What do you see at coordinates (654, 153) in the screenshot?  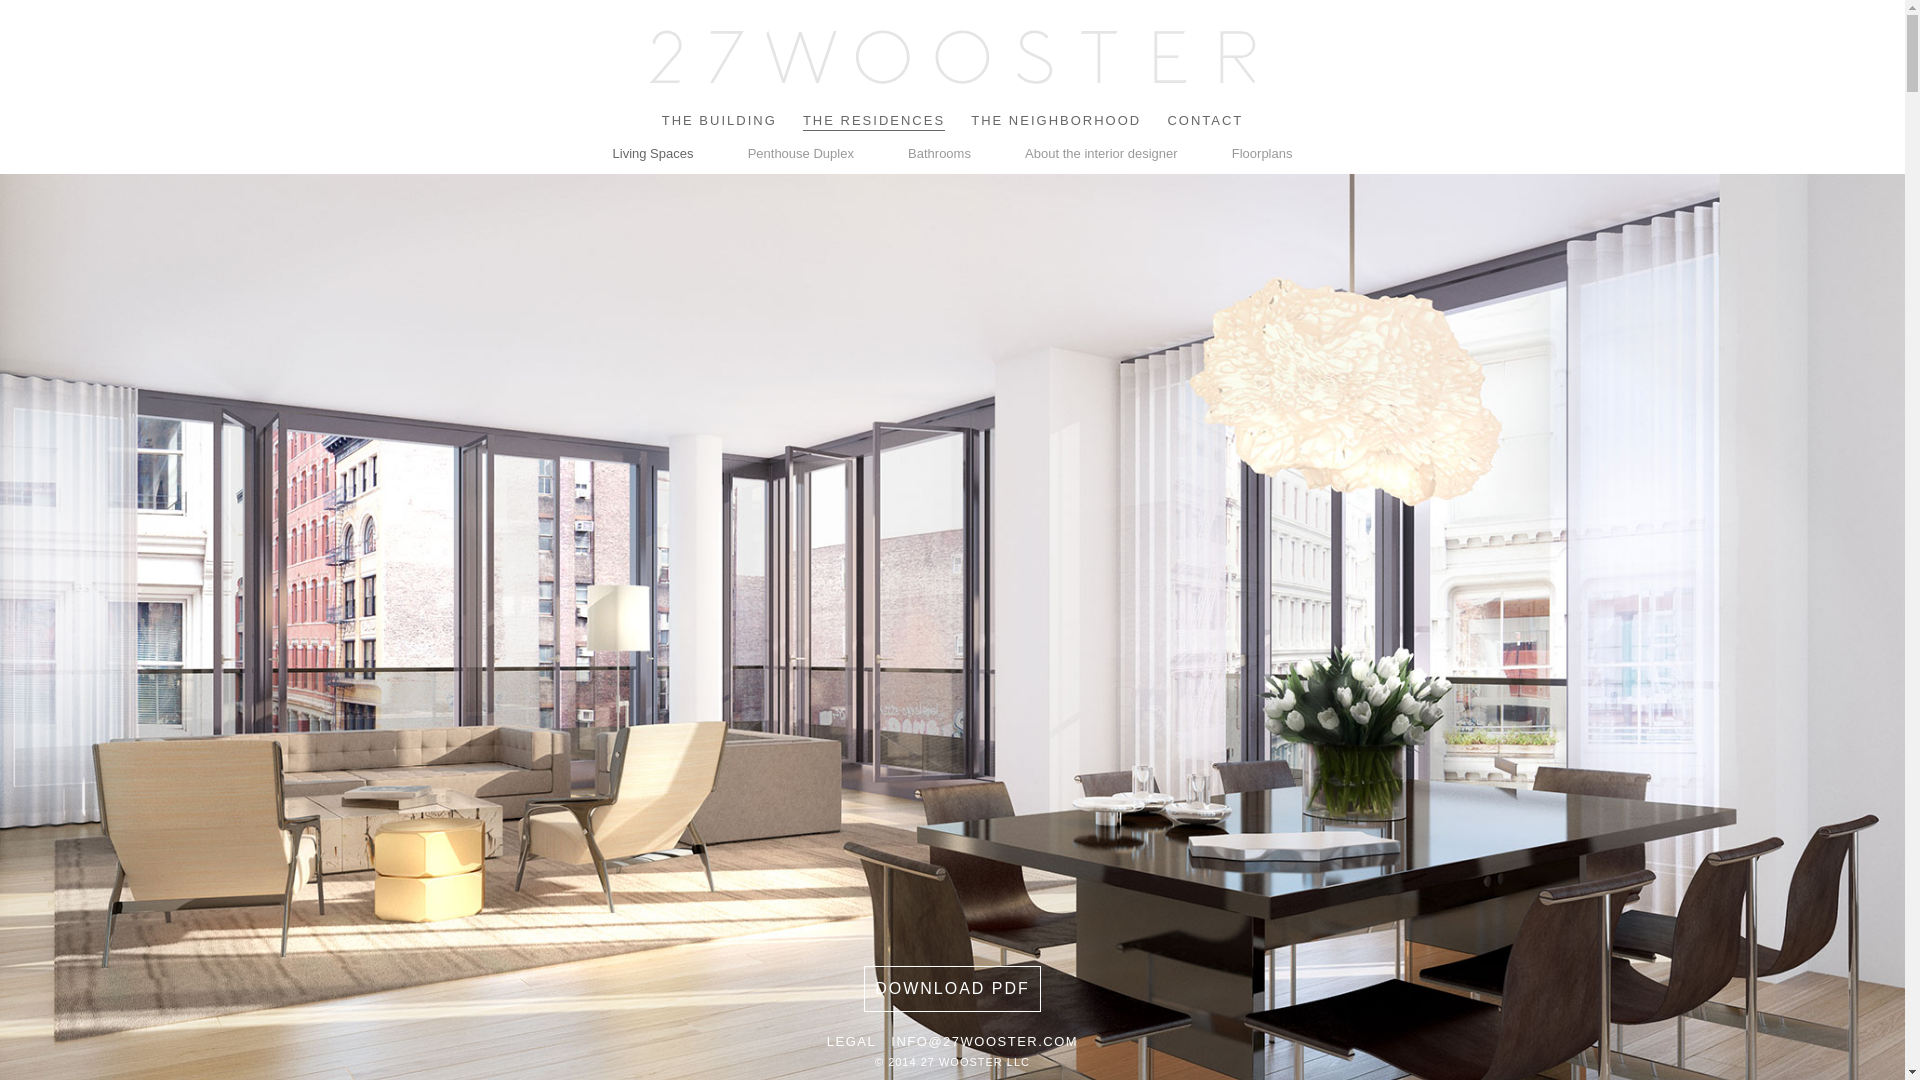 I see `Living Spaces` at bounding box center [654, 153].